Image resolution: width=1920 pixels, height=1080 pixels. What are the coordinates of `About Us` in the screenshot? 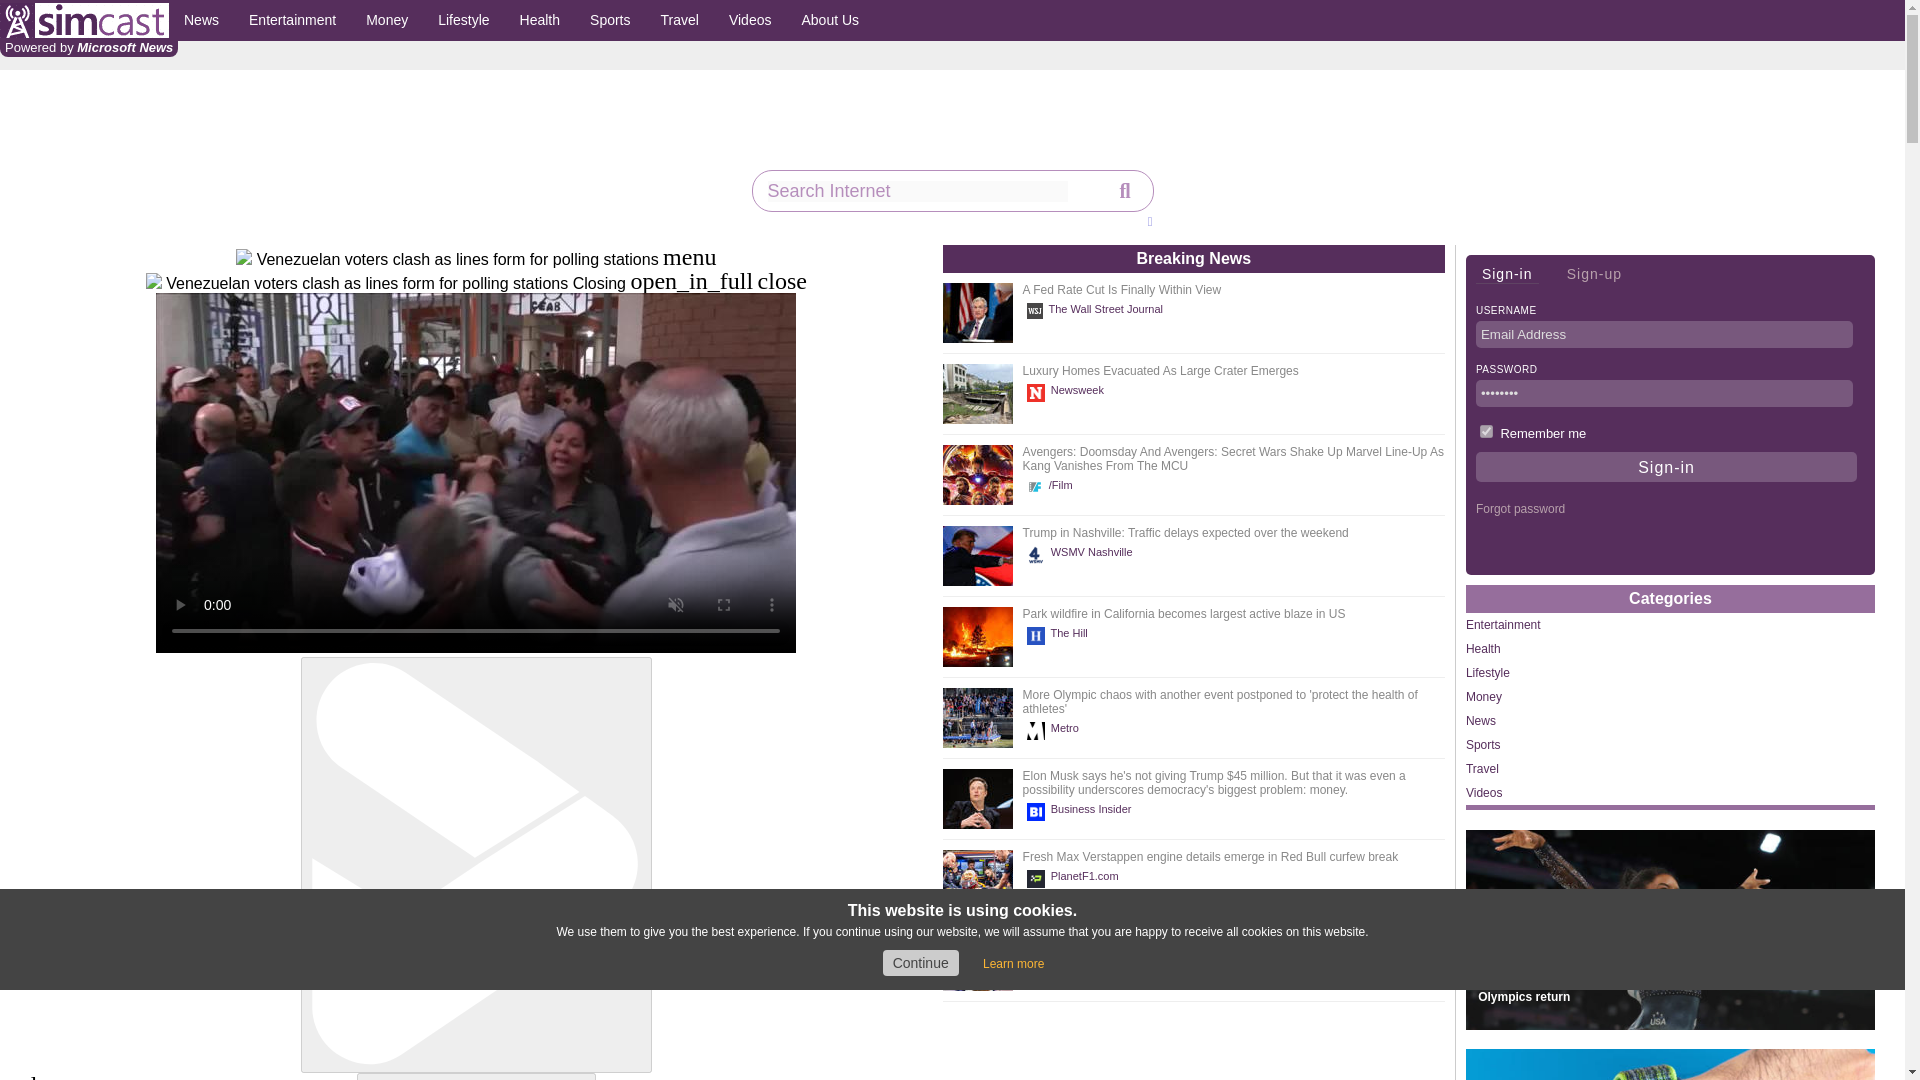 It's located at (829, 20).